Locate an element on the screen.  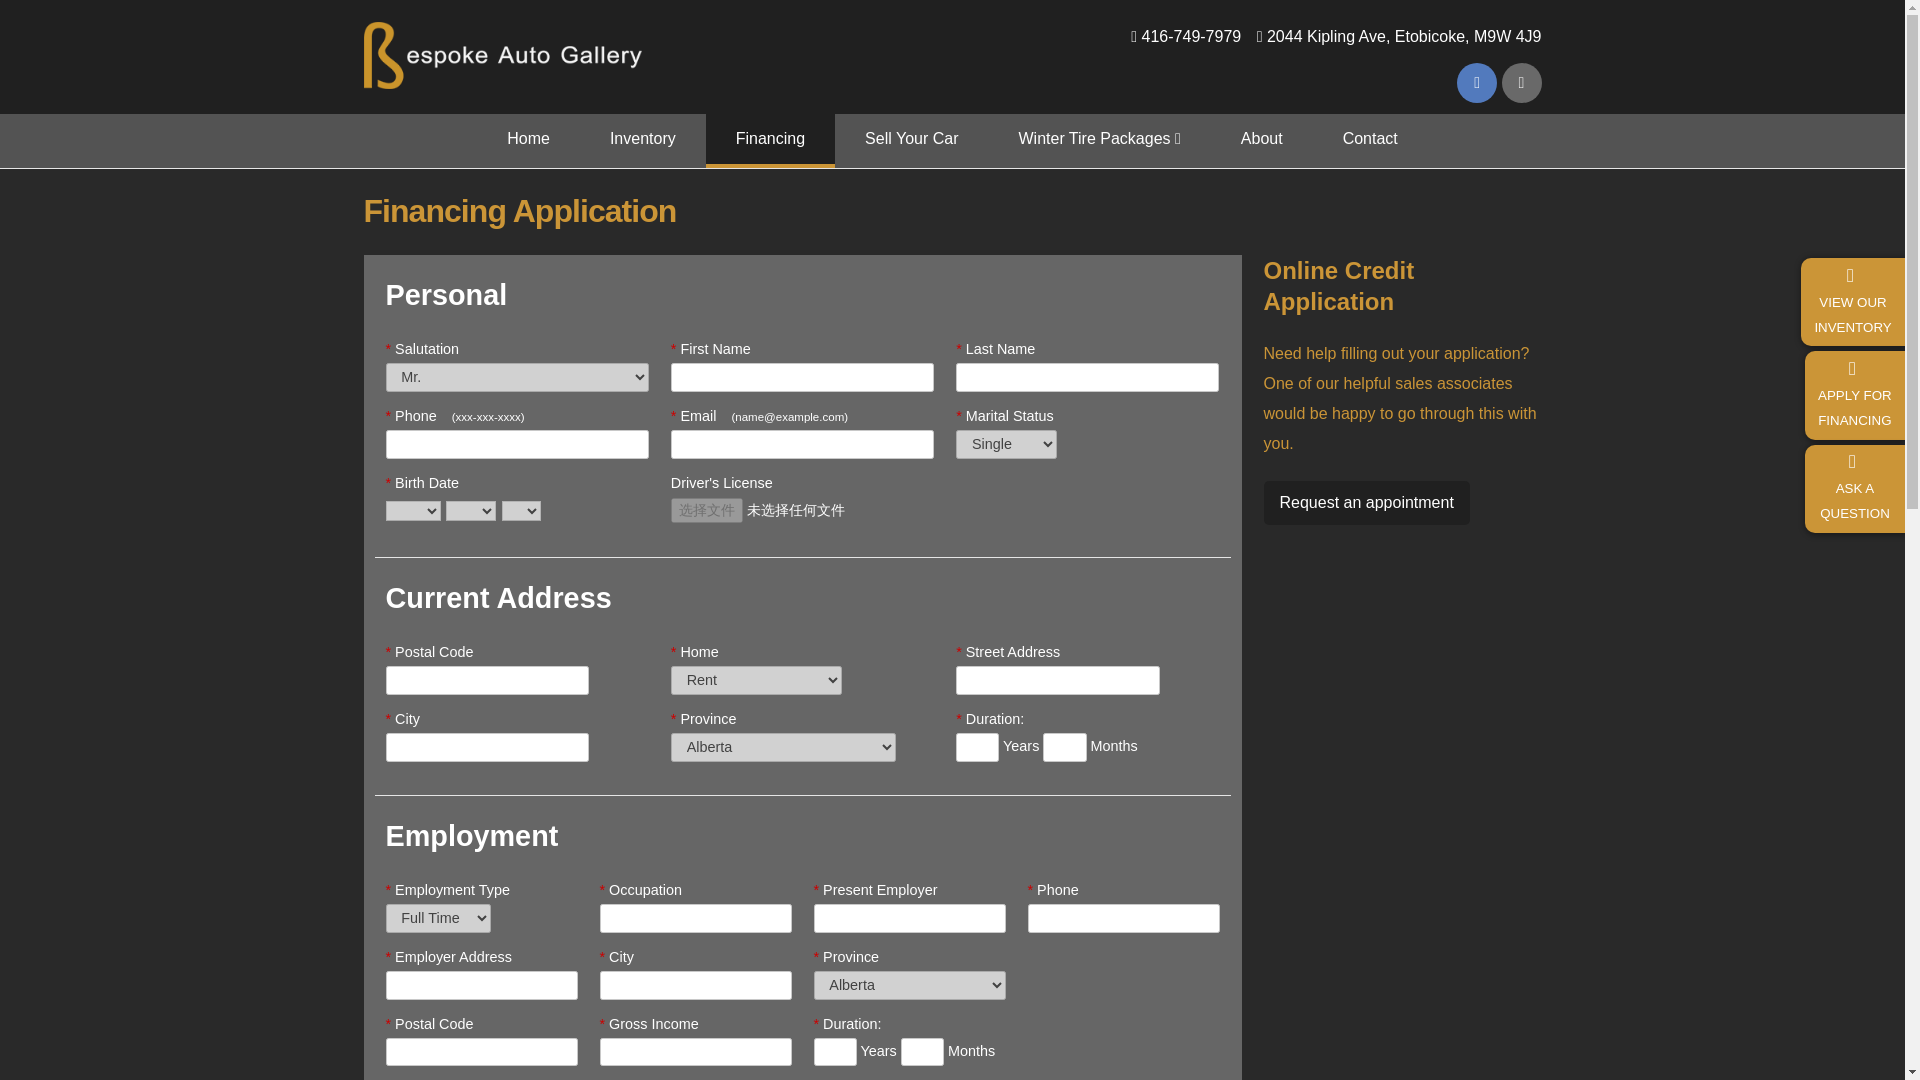
Instagram Icon is located at coordinates (1366, 502).